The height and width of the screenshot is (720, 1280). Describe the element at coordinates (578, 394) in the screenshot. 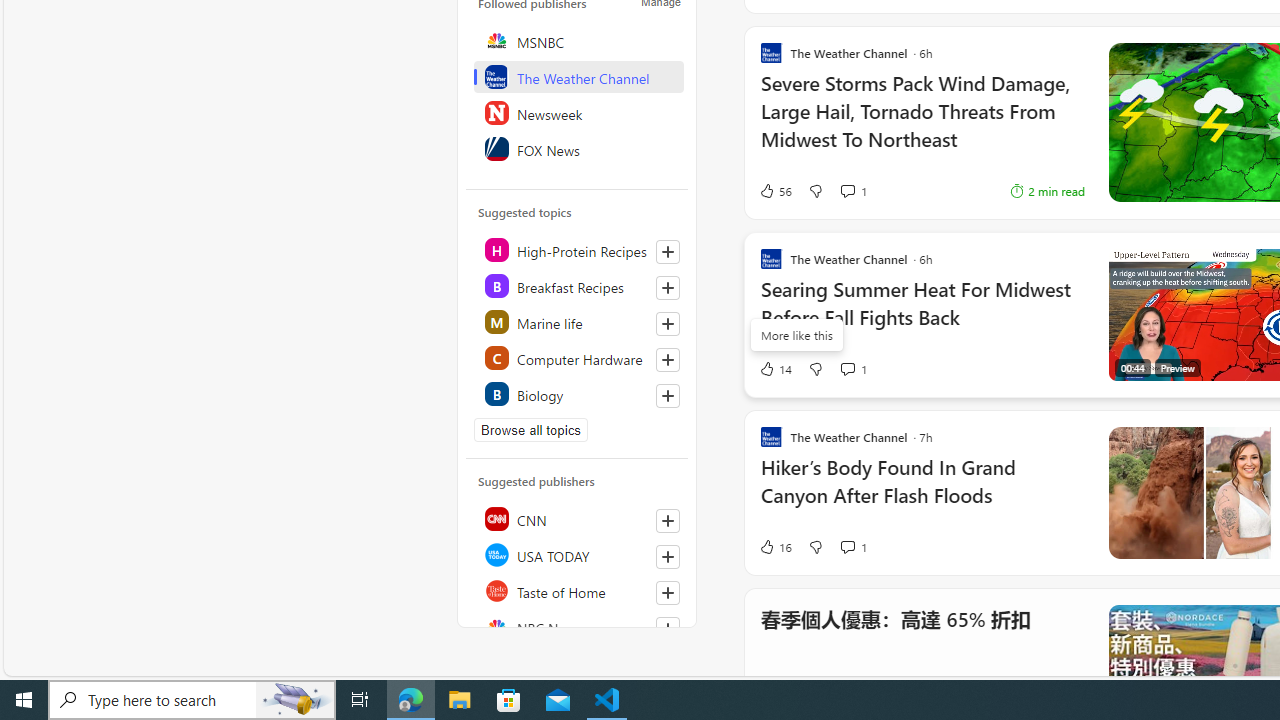

I see `Class: highlight` at that location.